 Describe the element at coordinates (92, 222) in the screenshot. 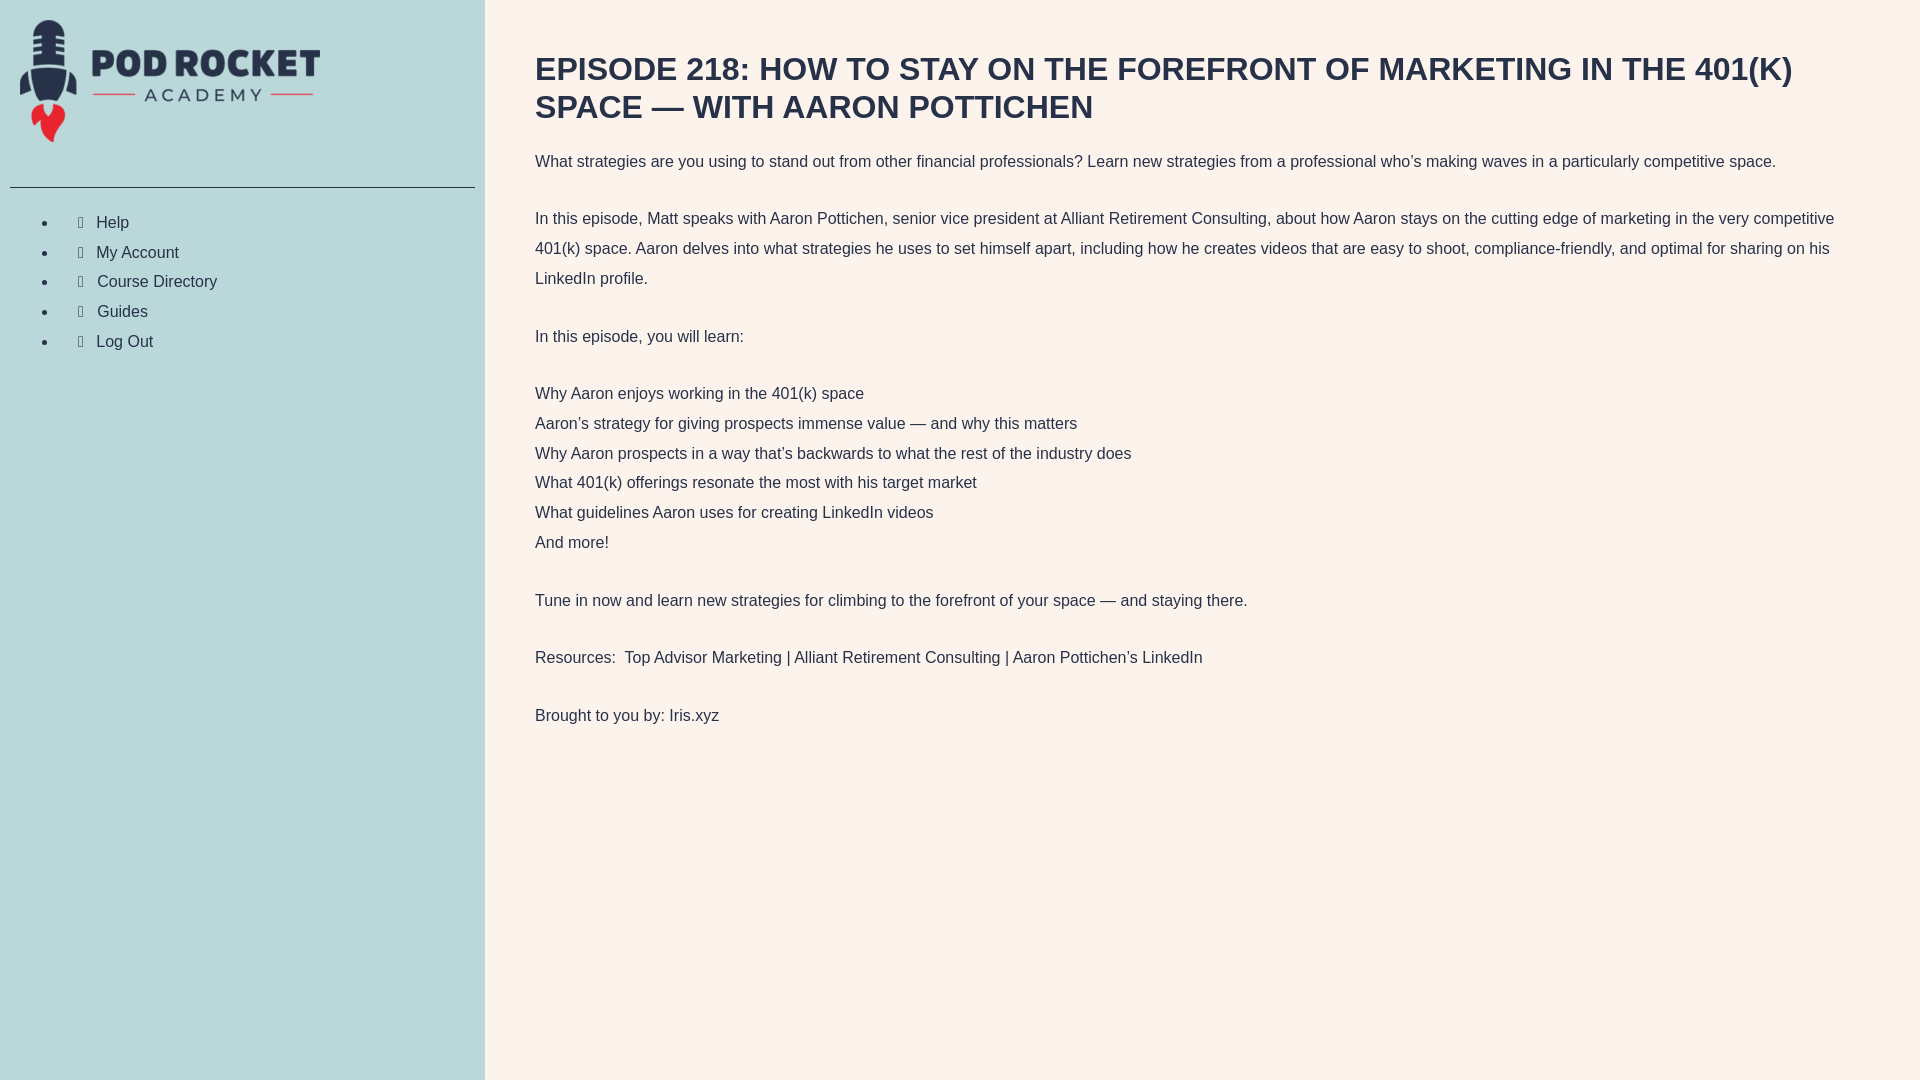

I see `Help` at that location.